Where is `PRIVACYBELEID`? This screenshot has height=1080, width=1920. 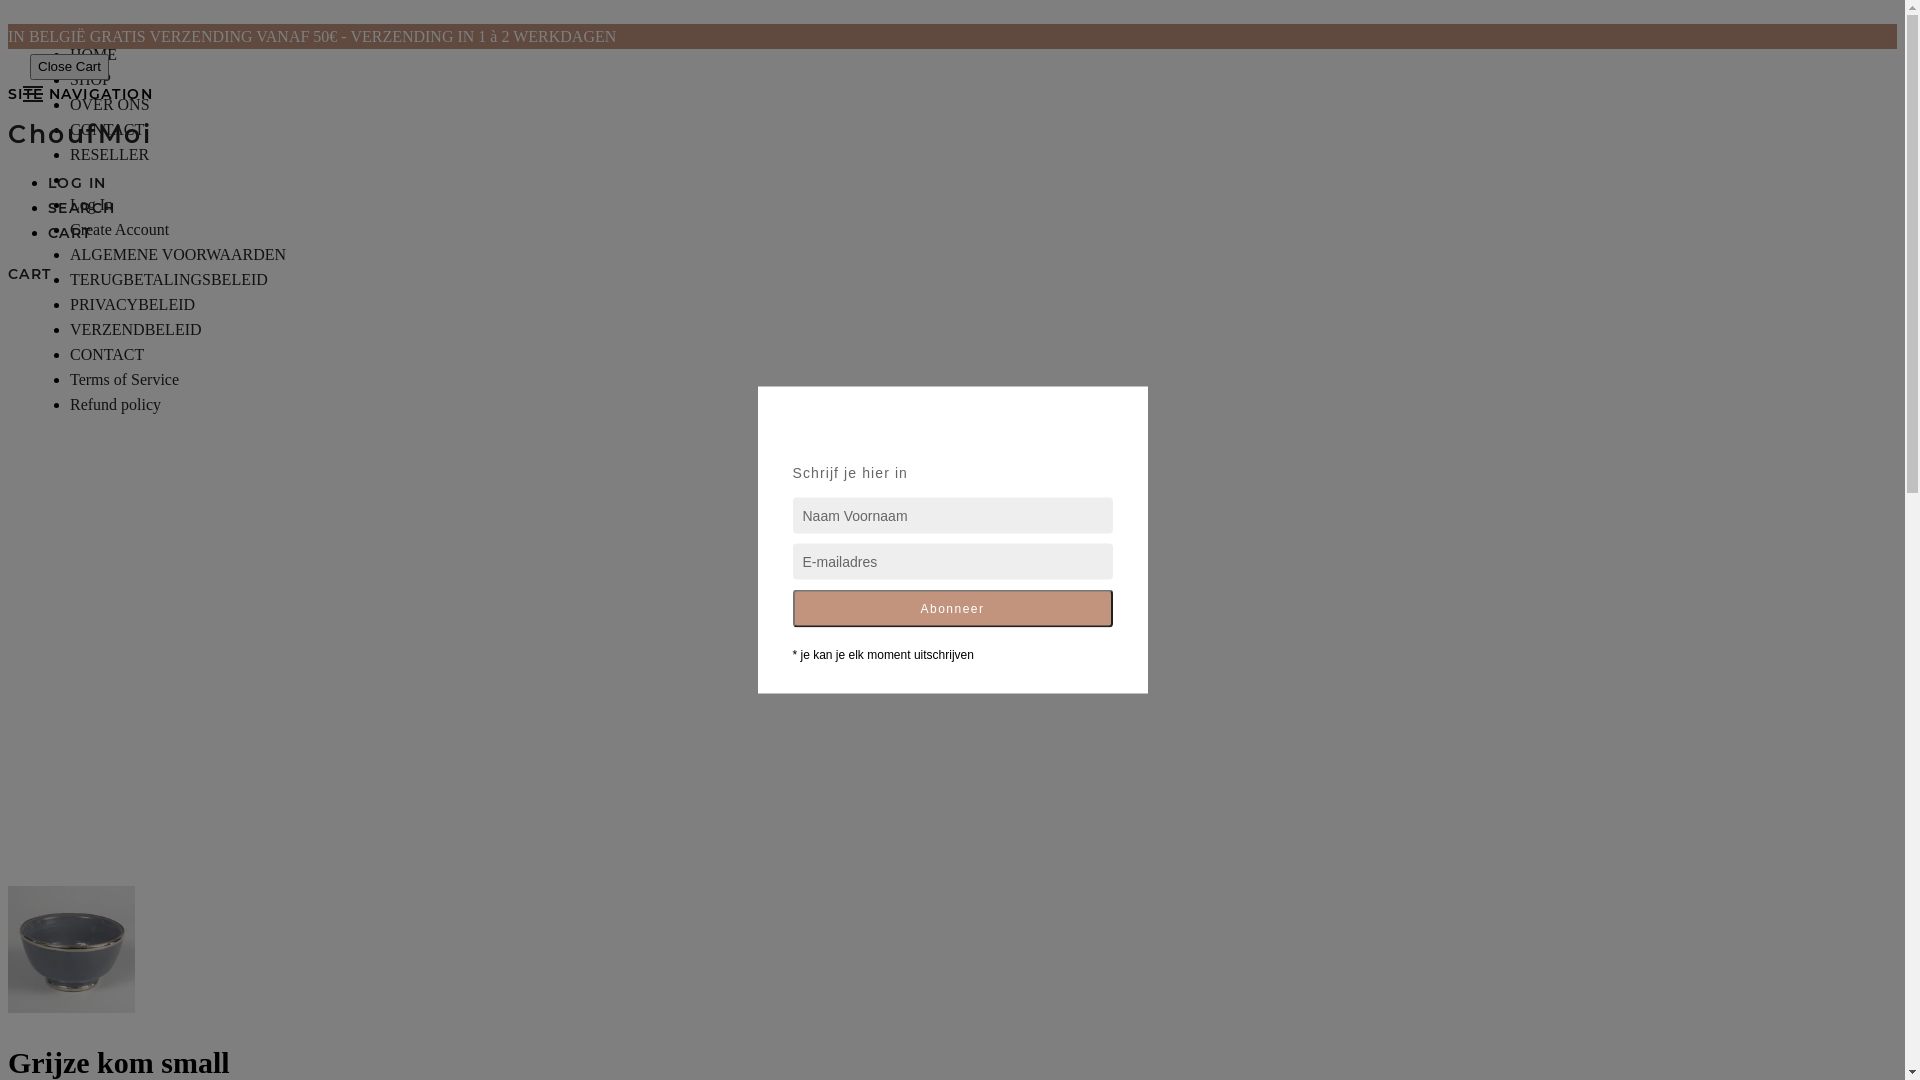 PRIVACYBELEID is located at coordinates (132, 304).